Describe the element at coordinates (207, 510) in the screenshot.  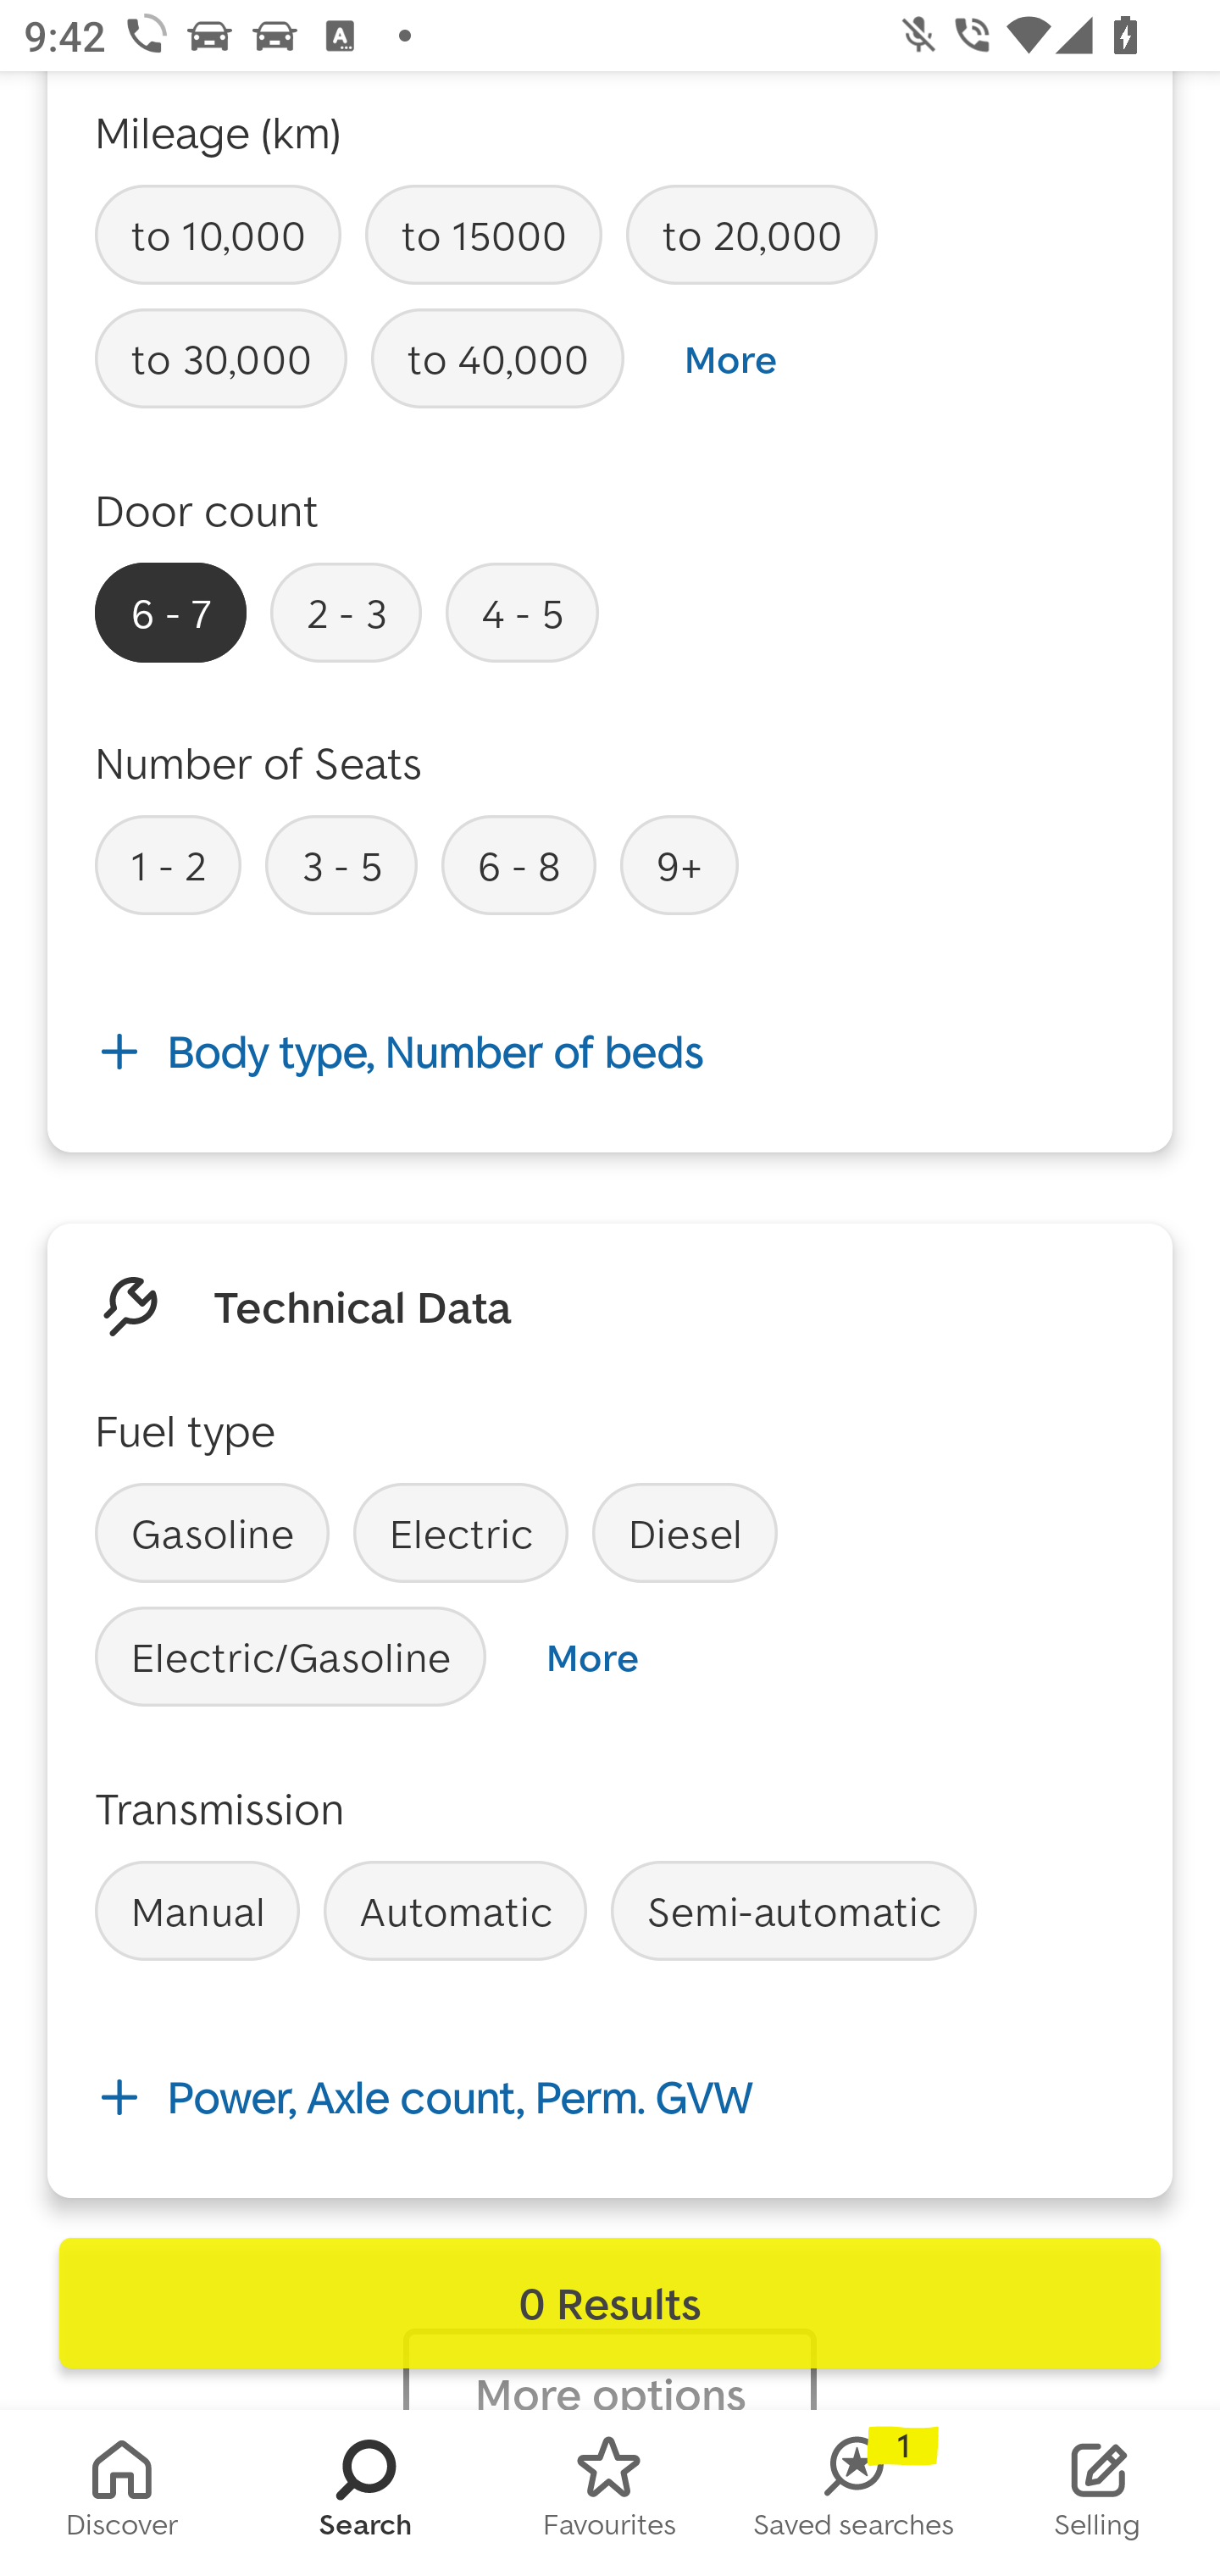
I see `Door count` at that location.